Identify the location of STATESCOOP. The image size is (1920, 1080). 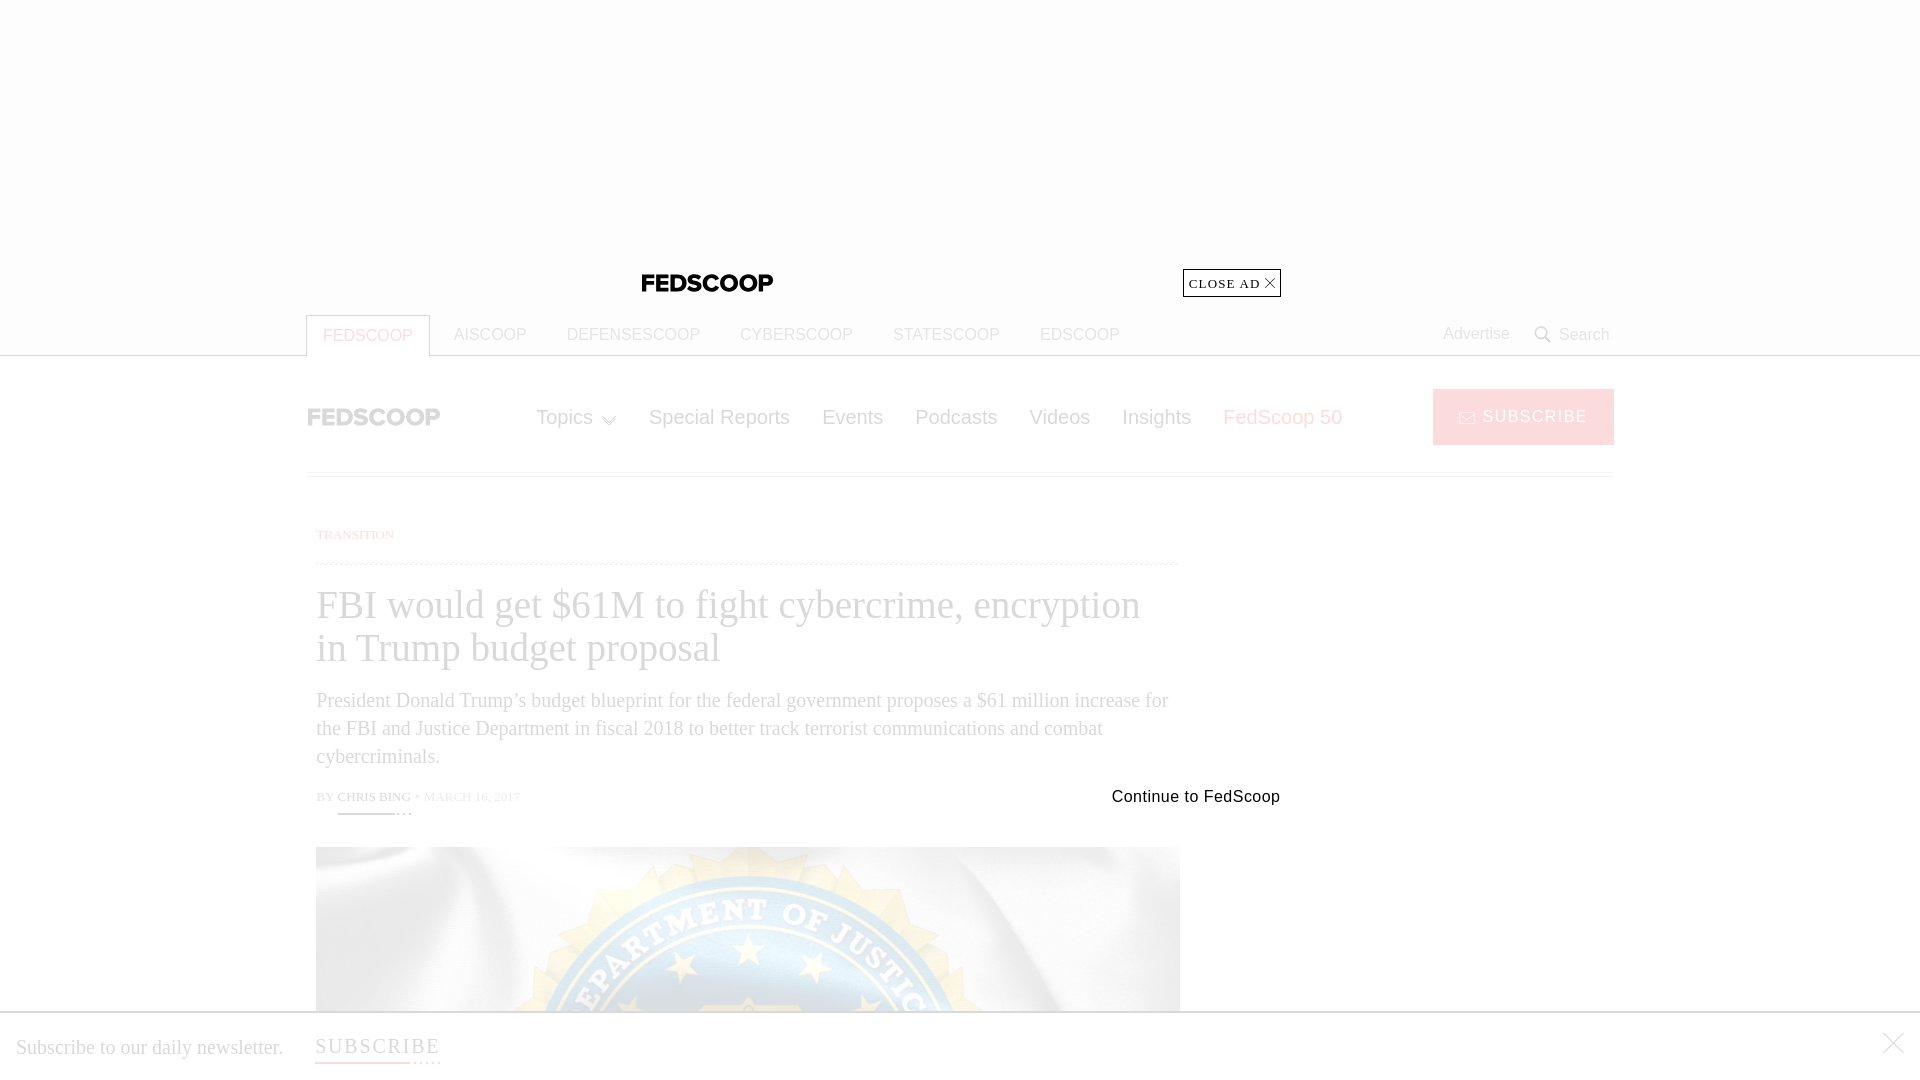
(946, 335).